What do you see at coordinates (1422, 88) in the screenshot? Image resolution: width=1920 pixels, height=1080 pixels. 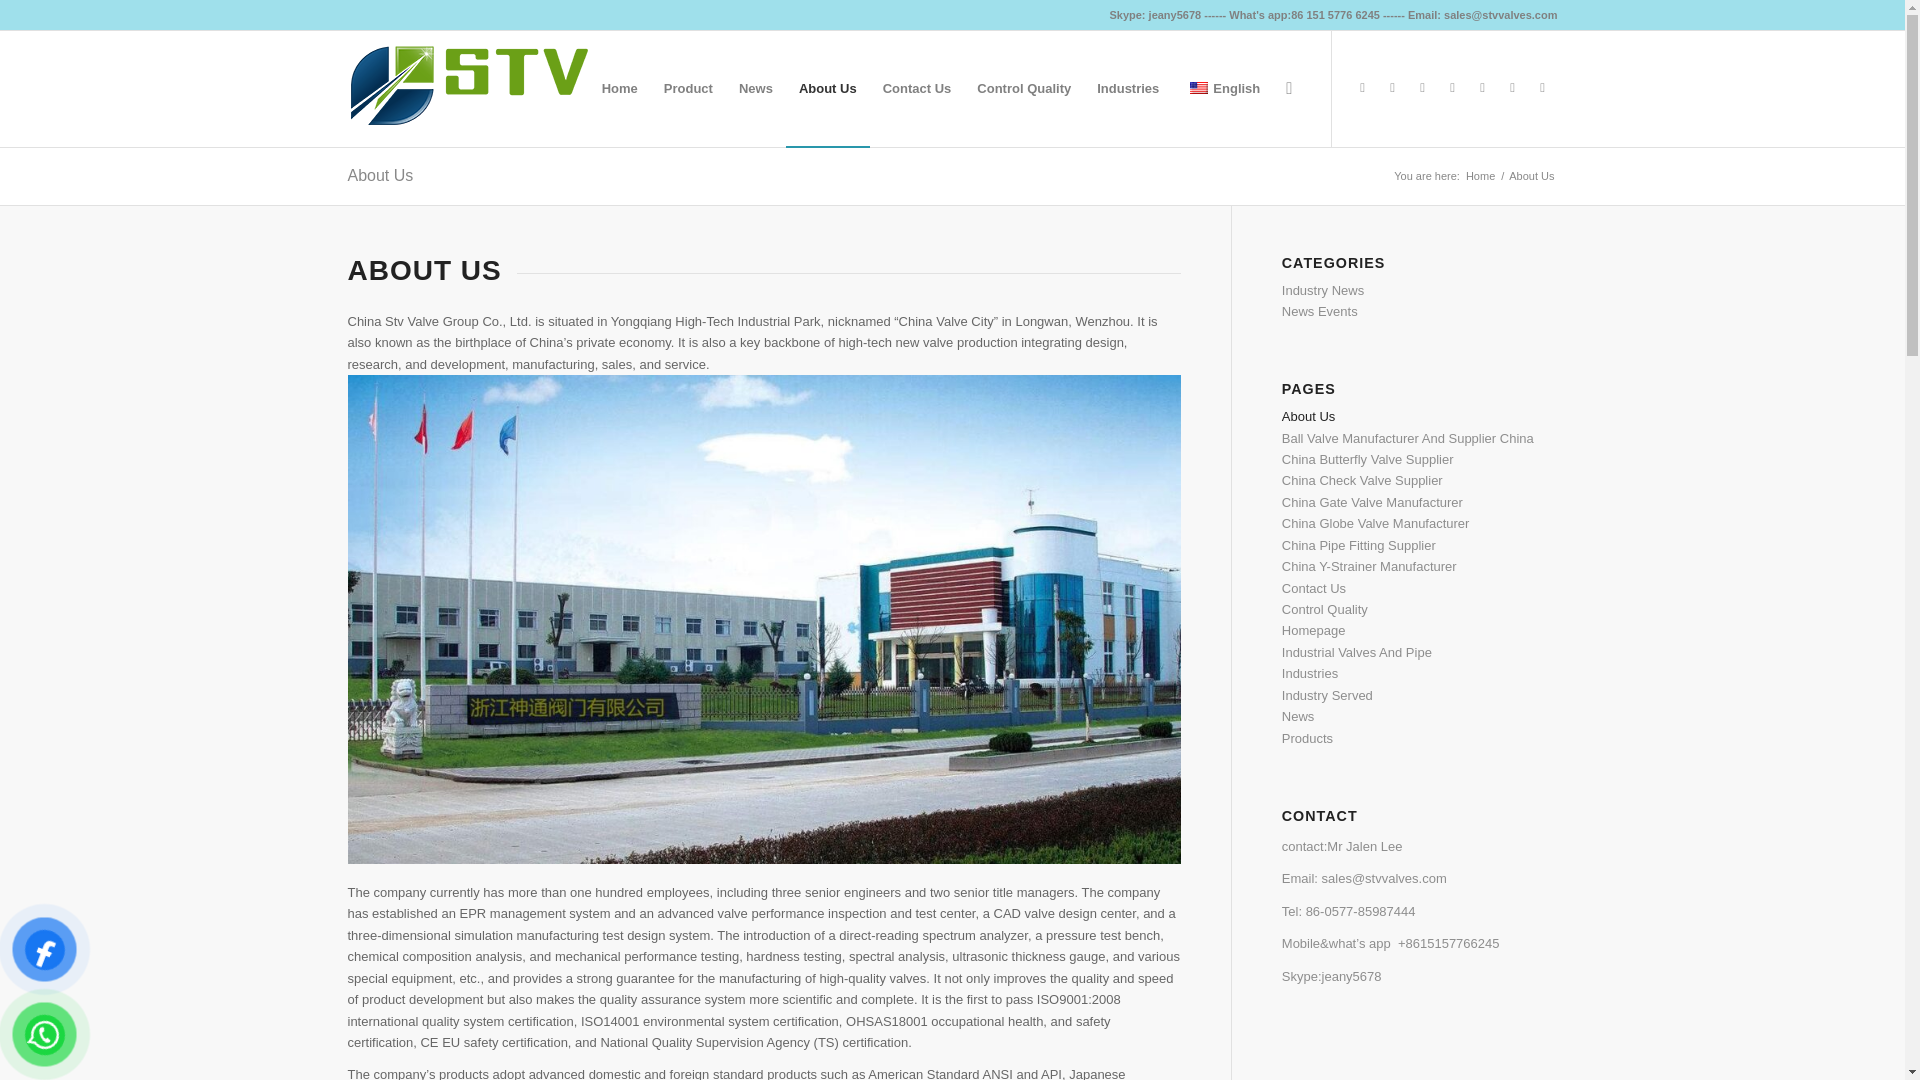 I see `Twitter` at bounding box center [1422, 88].